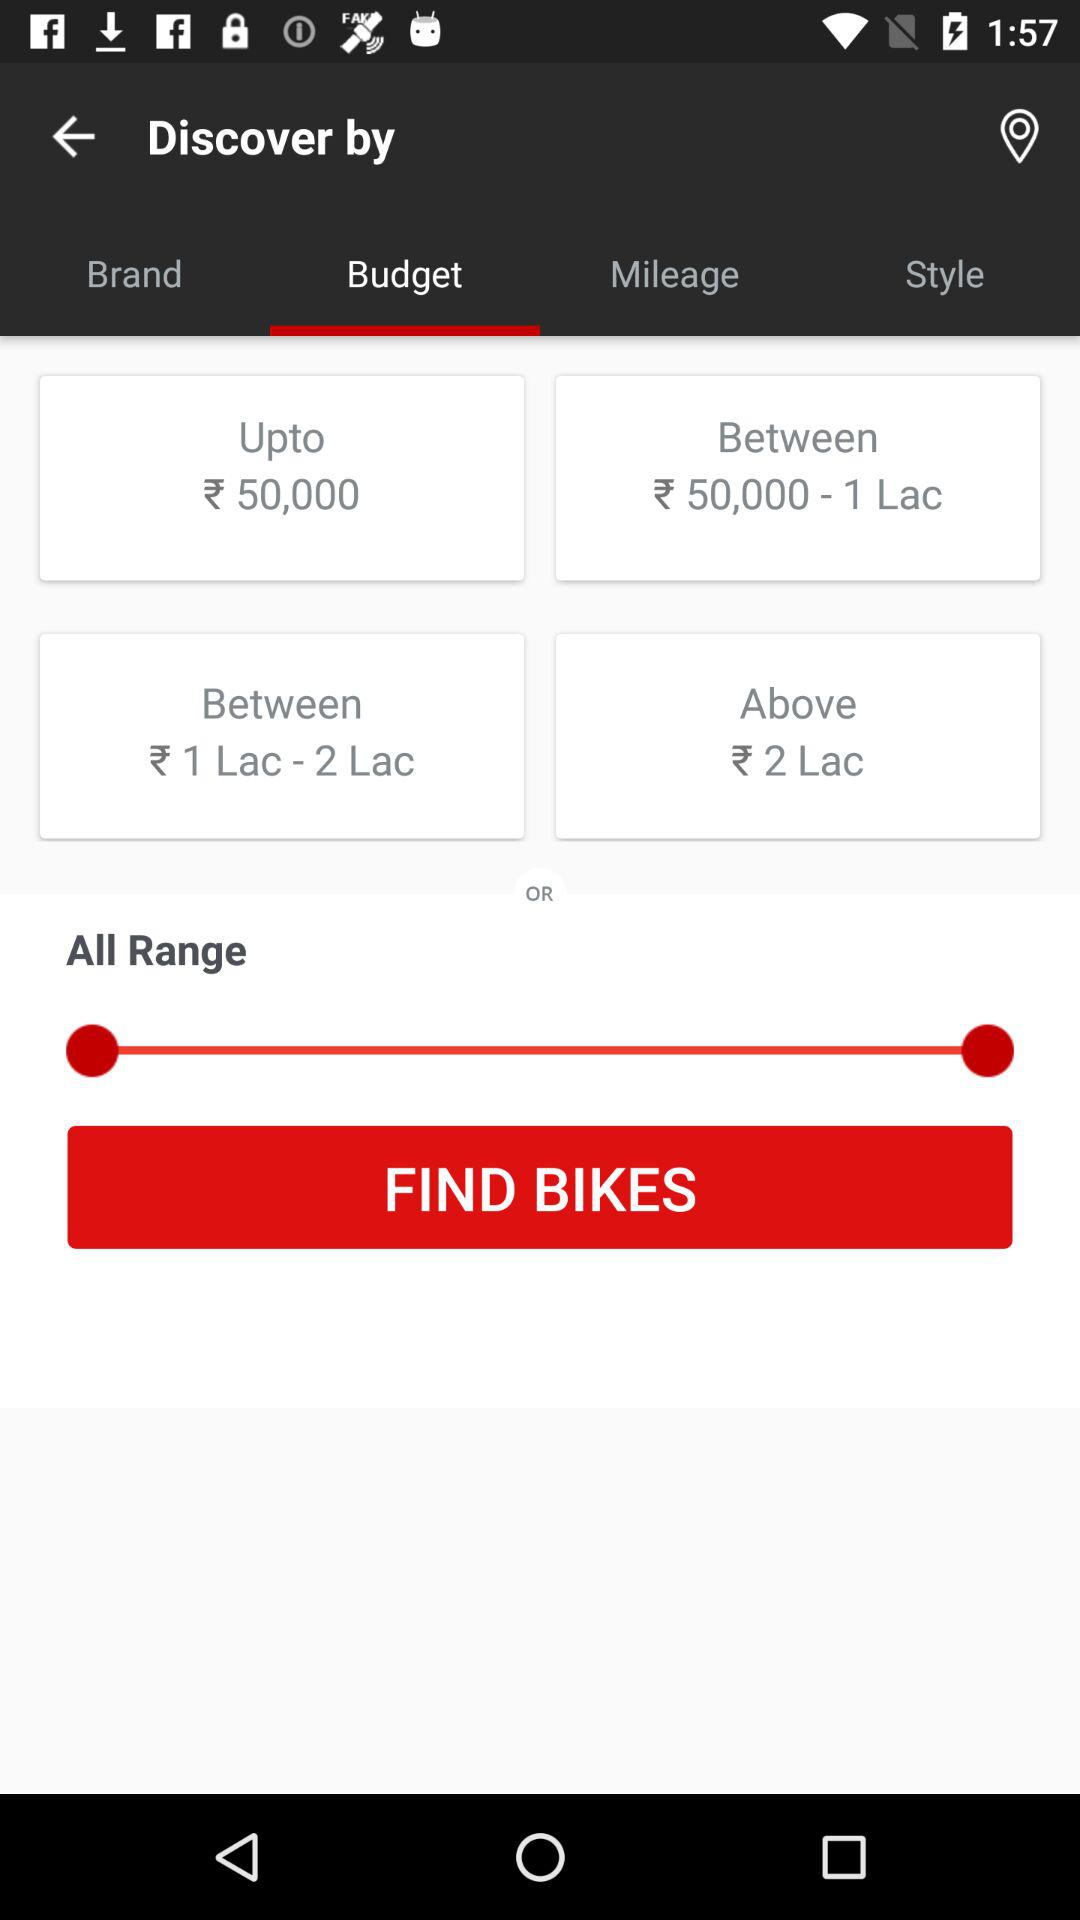 Image resolution: width=1080 pixels, height=1920 pixels. Describe the element at coordinates (73, 136) in the screenshot. I see `press the item to the left of discover by item` at that location.